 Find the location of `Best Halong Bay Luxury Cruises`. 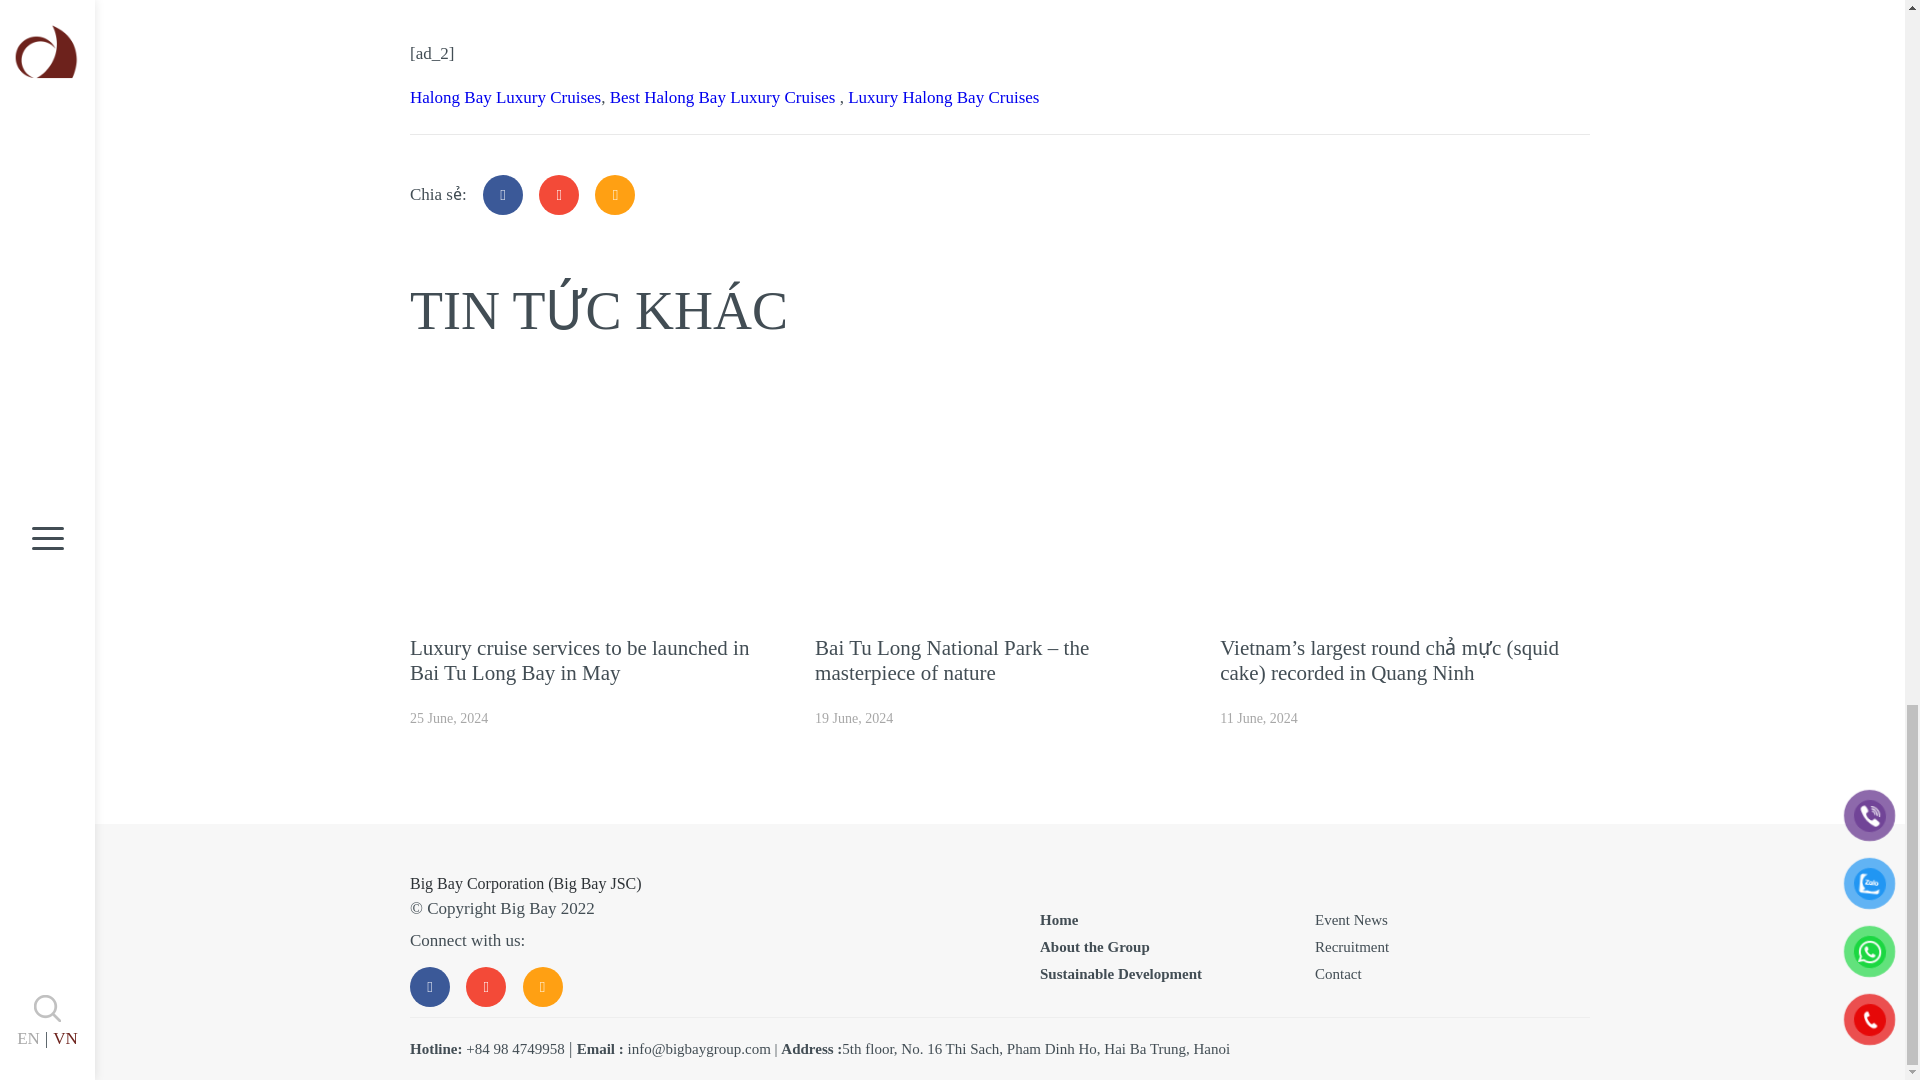

Best Halong Bay Luxury Cruises is located at coordinates (725, 96).